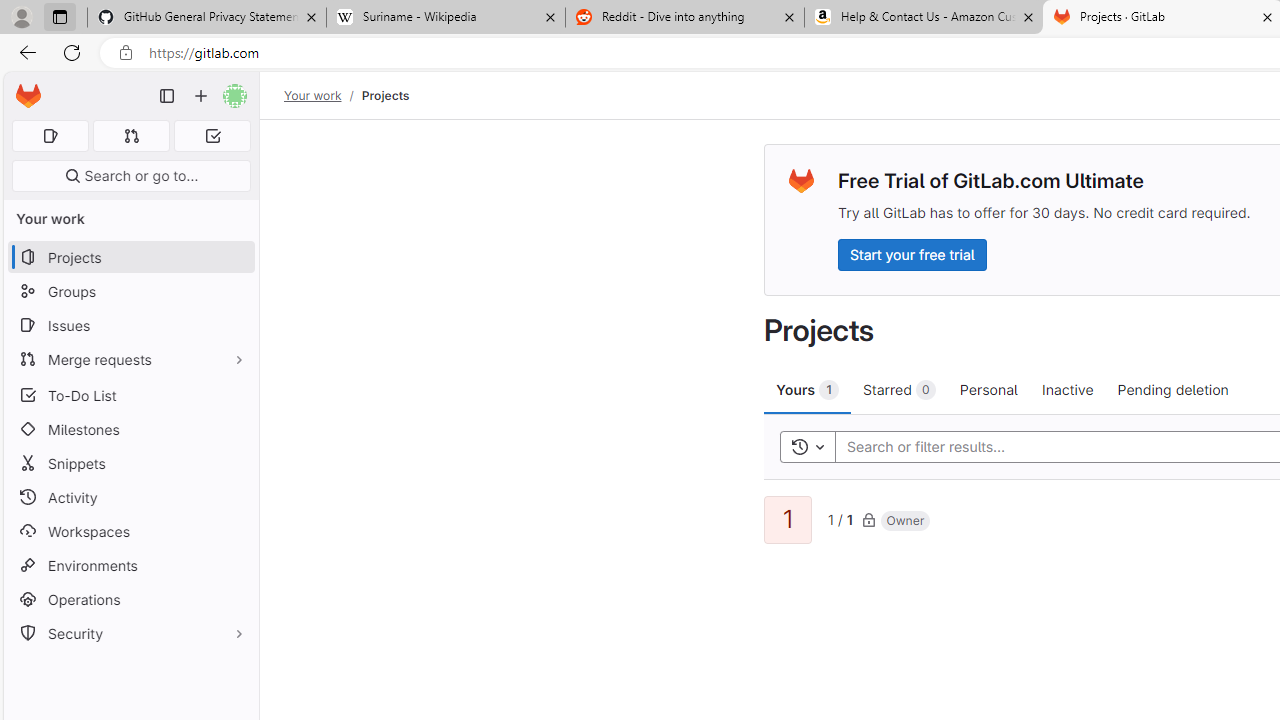  What do you see at coordinates (132, 136) in the screenshot?
I see `Merge requests 0` at bounding box center [132, 136].